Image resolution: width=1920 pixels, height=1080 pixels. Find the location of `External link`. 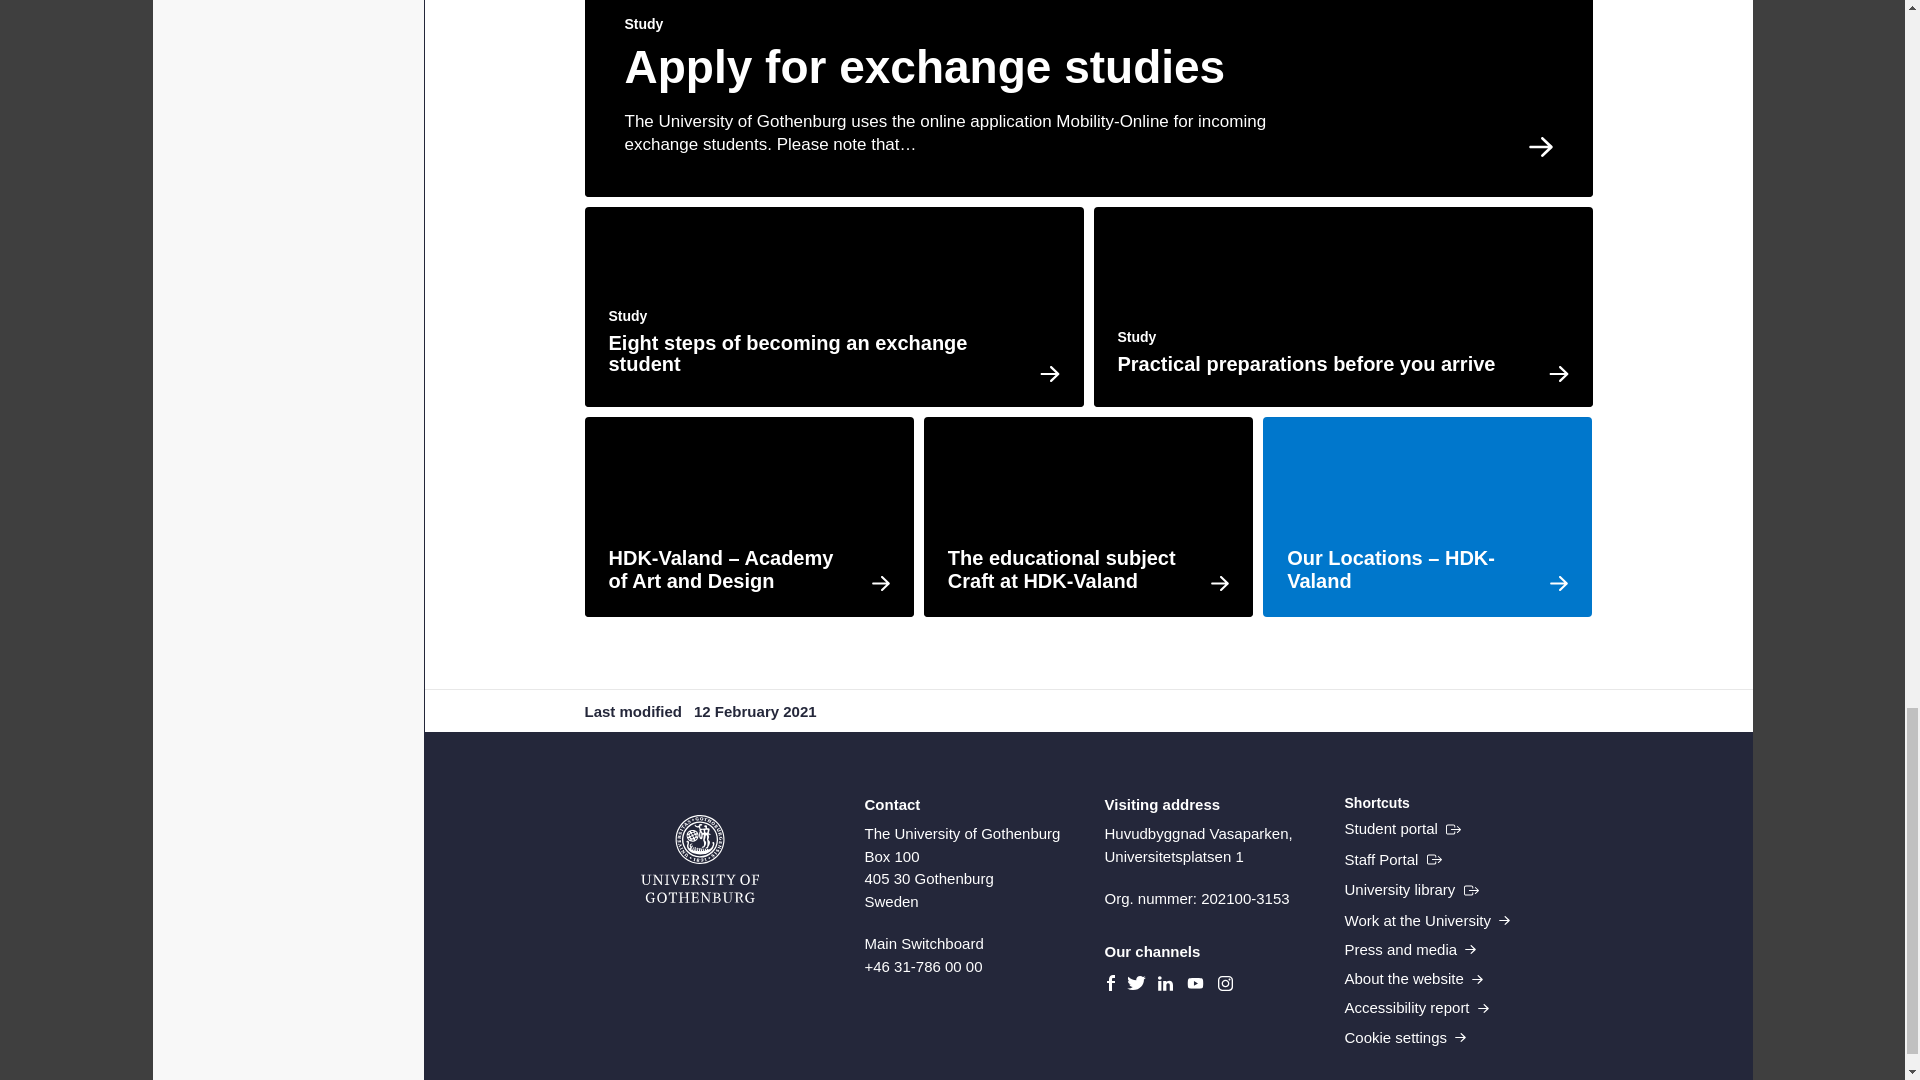

External link is located at coordinates (1411, 890).